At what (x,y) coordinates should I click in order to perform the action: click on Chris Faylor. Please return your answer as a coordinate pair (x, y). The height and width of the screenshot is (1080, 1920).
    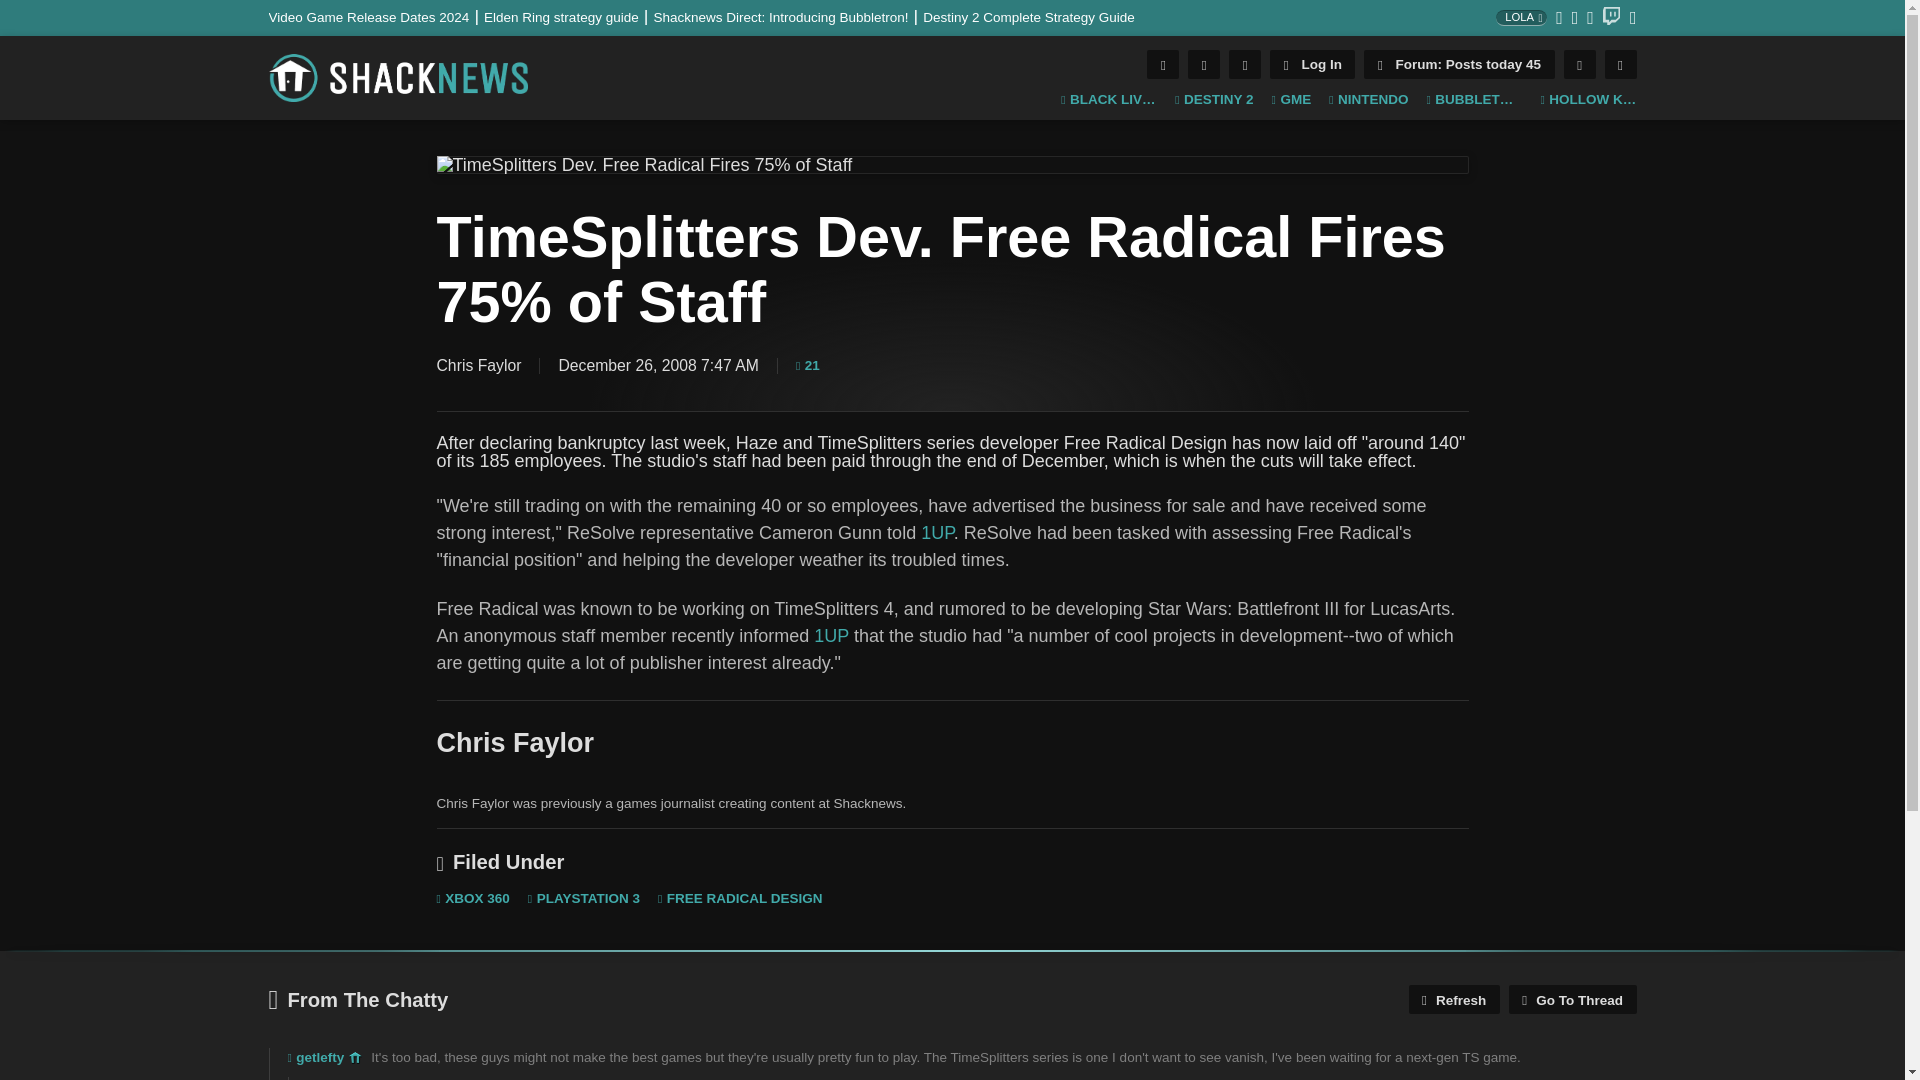
    Looking at the image, I should click on (478, 365).